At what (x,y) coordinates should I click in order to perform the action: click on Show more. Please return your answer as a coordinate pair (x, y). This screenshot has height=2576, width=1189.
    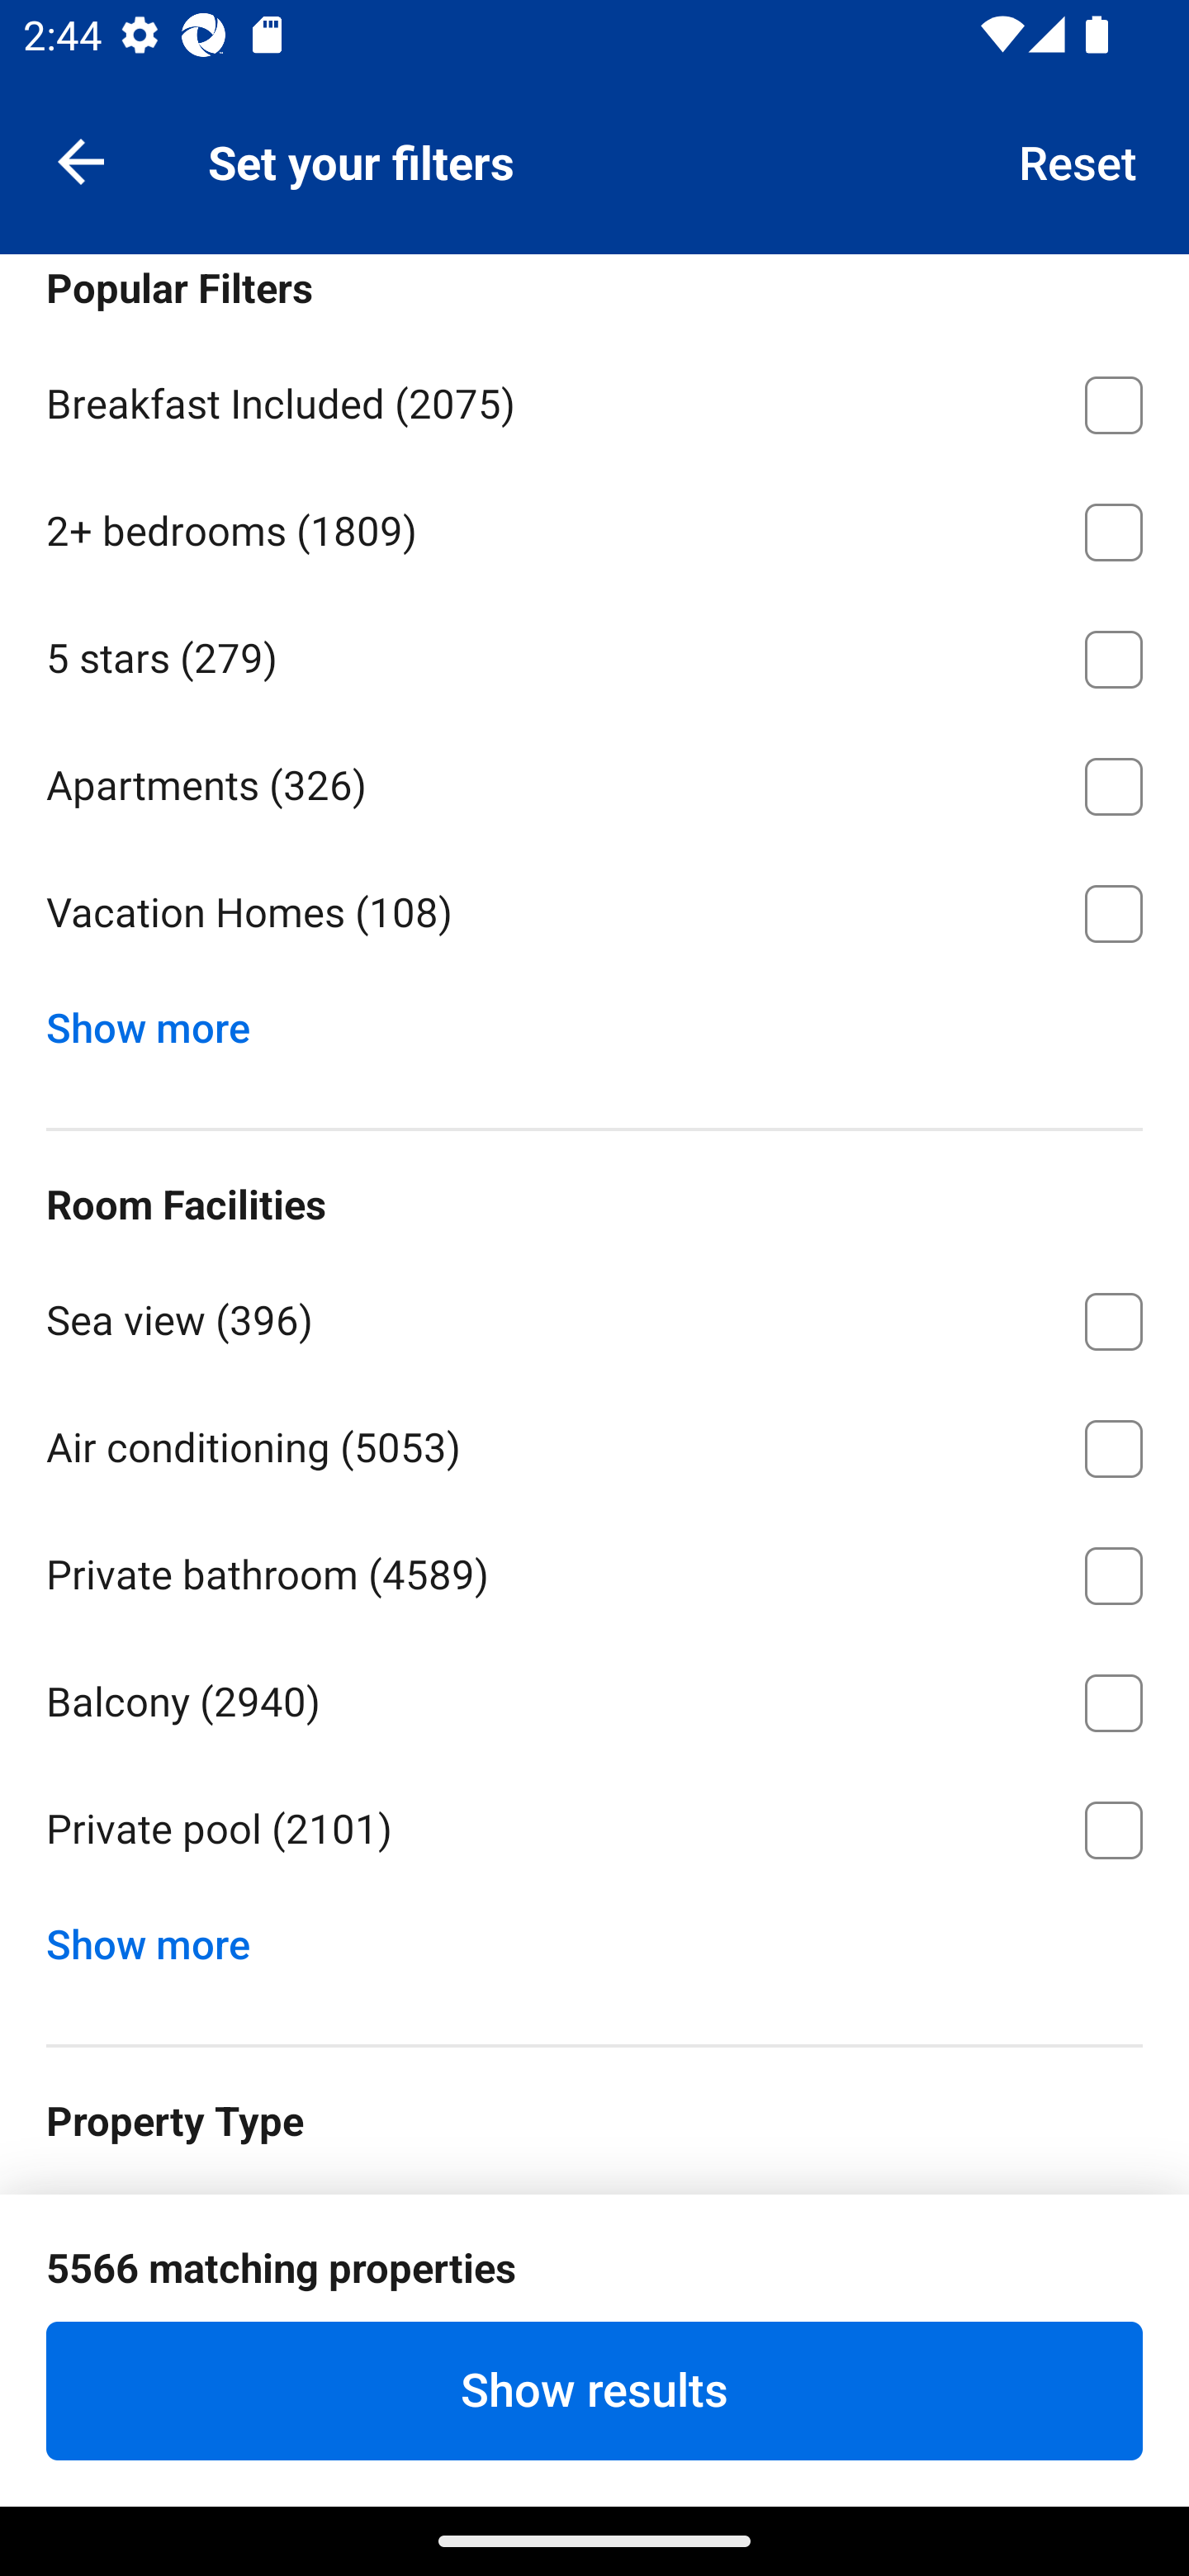
    Looking at the image, I should click on (160, 1020).